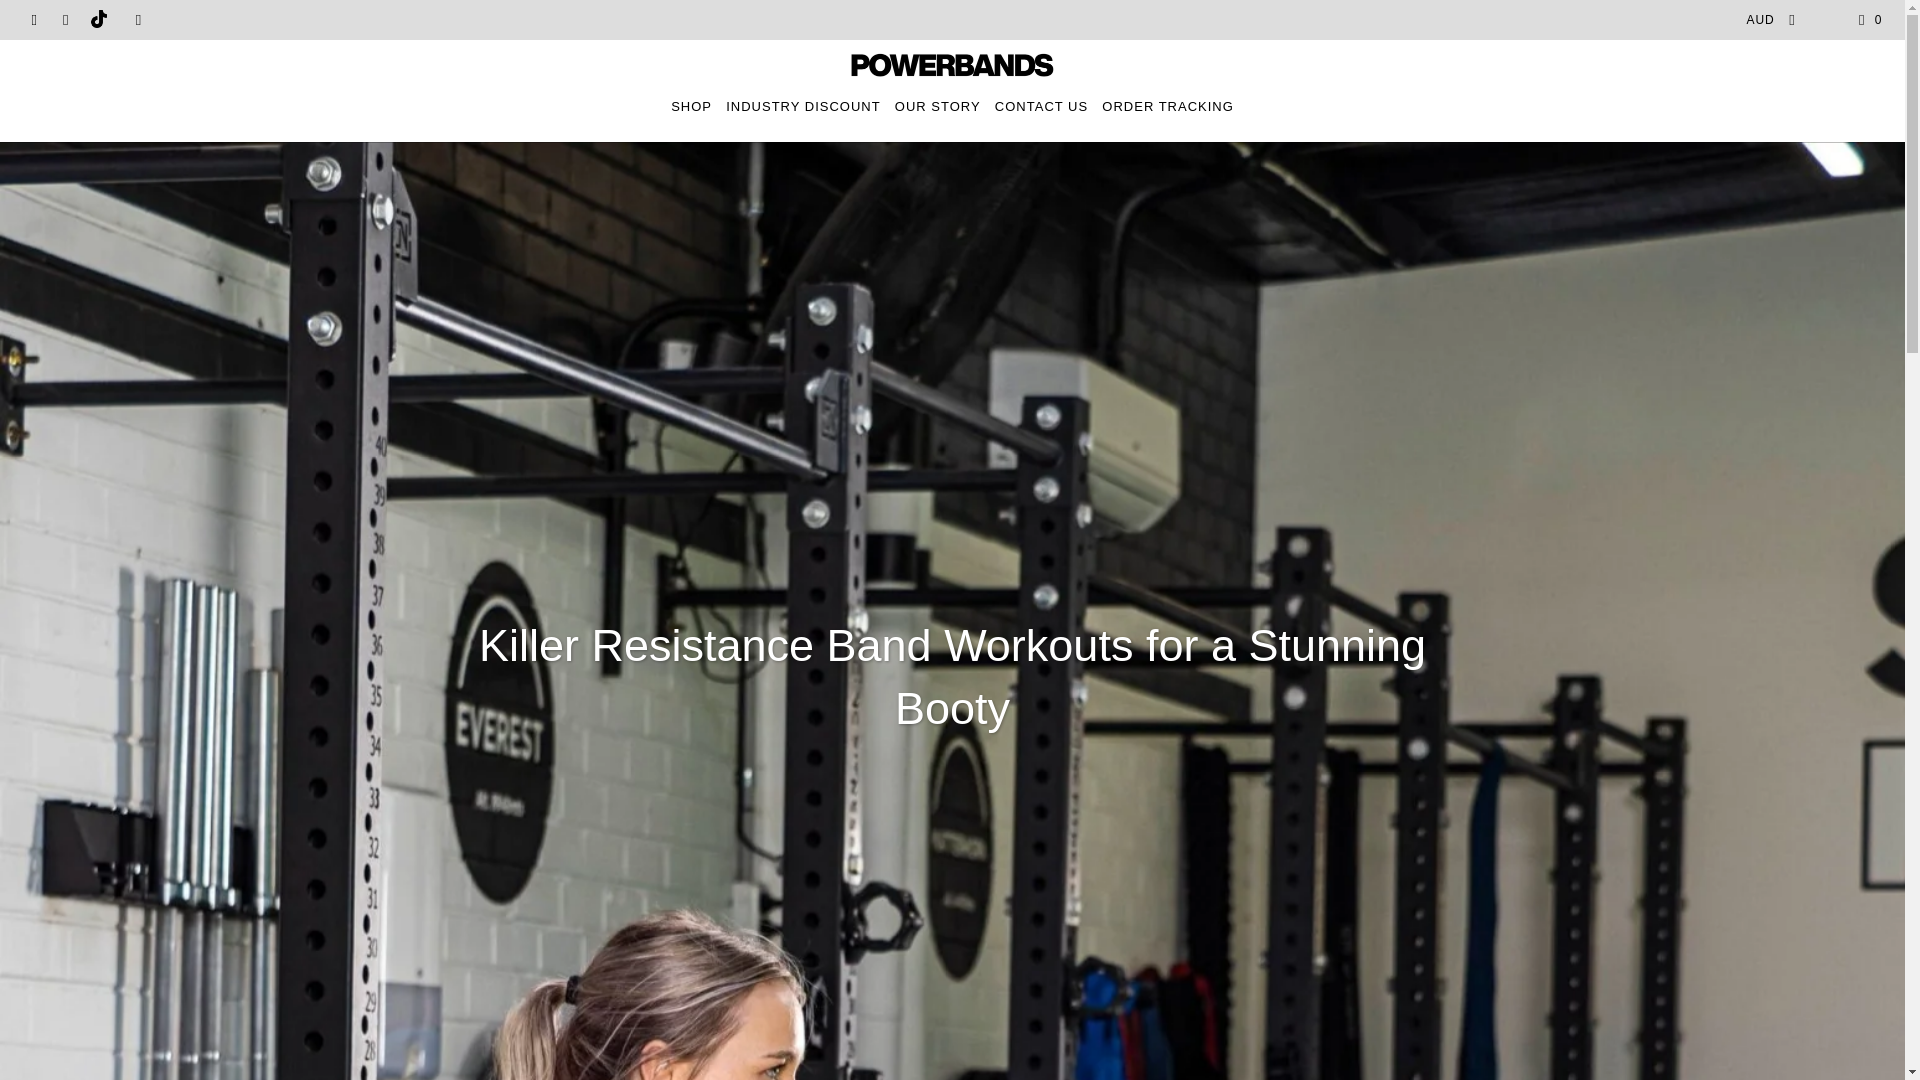 The width and height of the screenshot is (1920, 1080). Describe the element at coordinates (1168, 106) in the screenshot. I see `ORDER TRACKING` at that location.